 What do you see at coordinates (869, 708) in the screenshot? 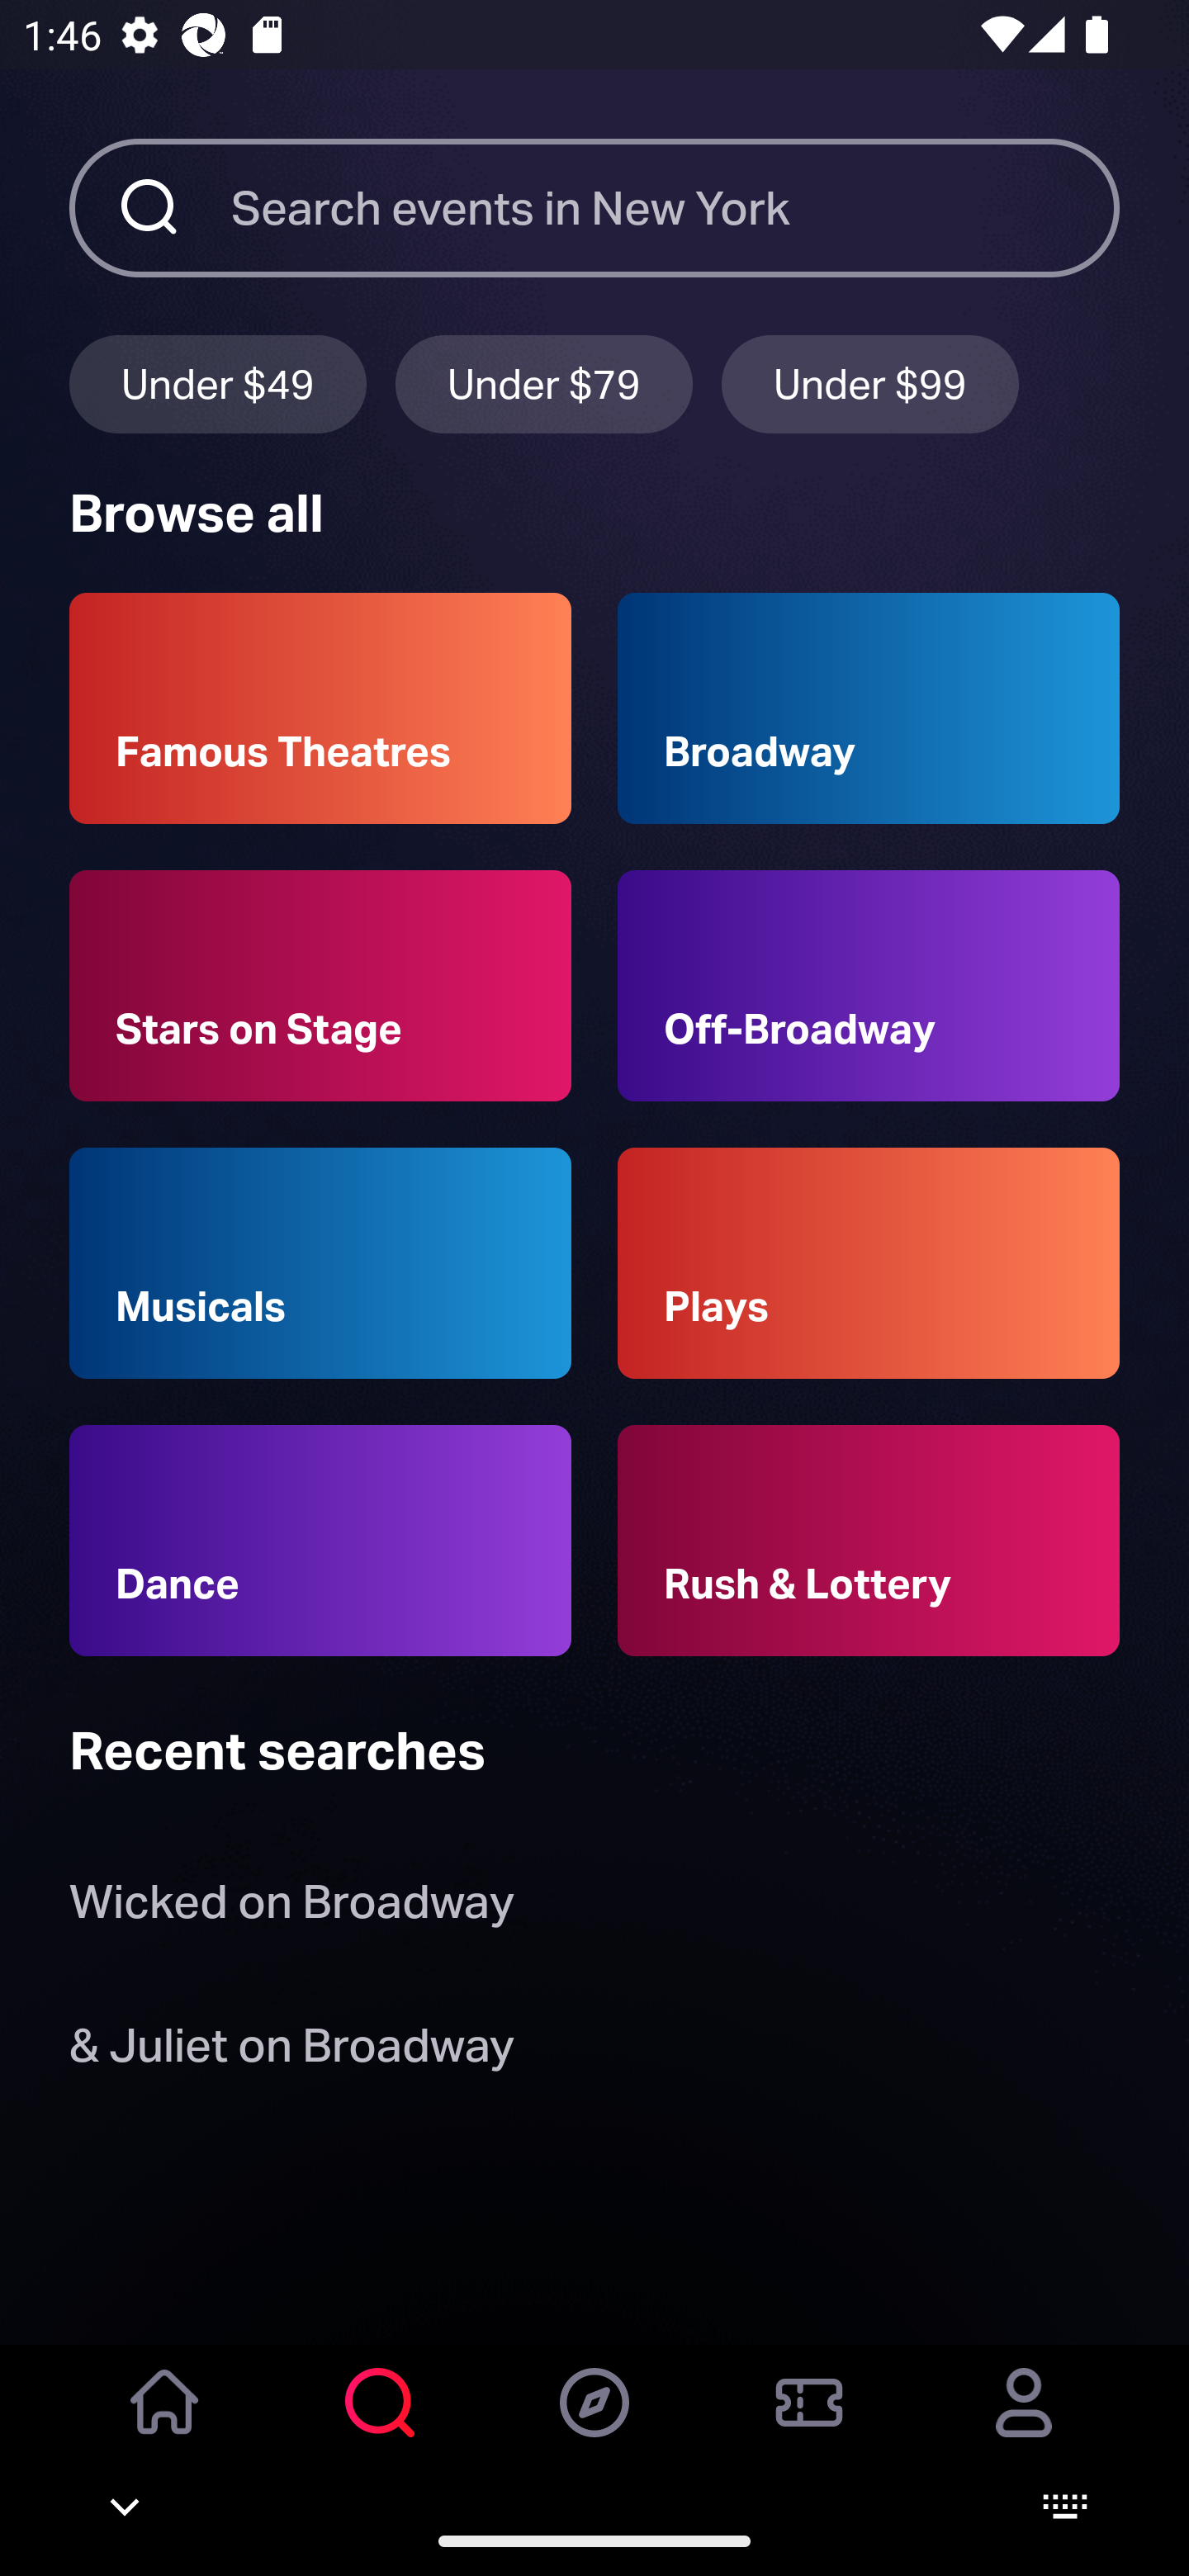
I see `Broadway` at bounding box center [869, 708].